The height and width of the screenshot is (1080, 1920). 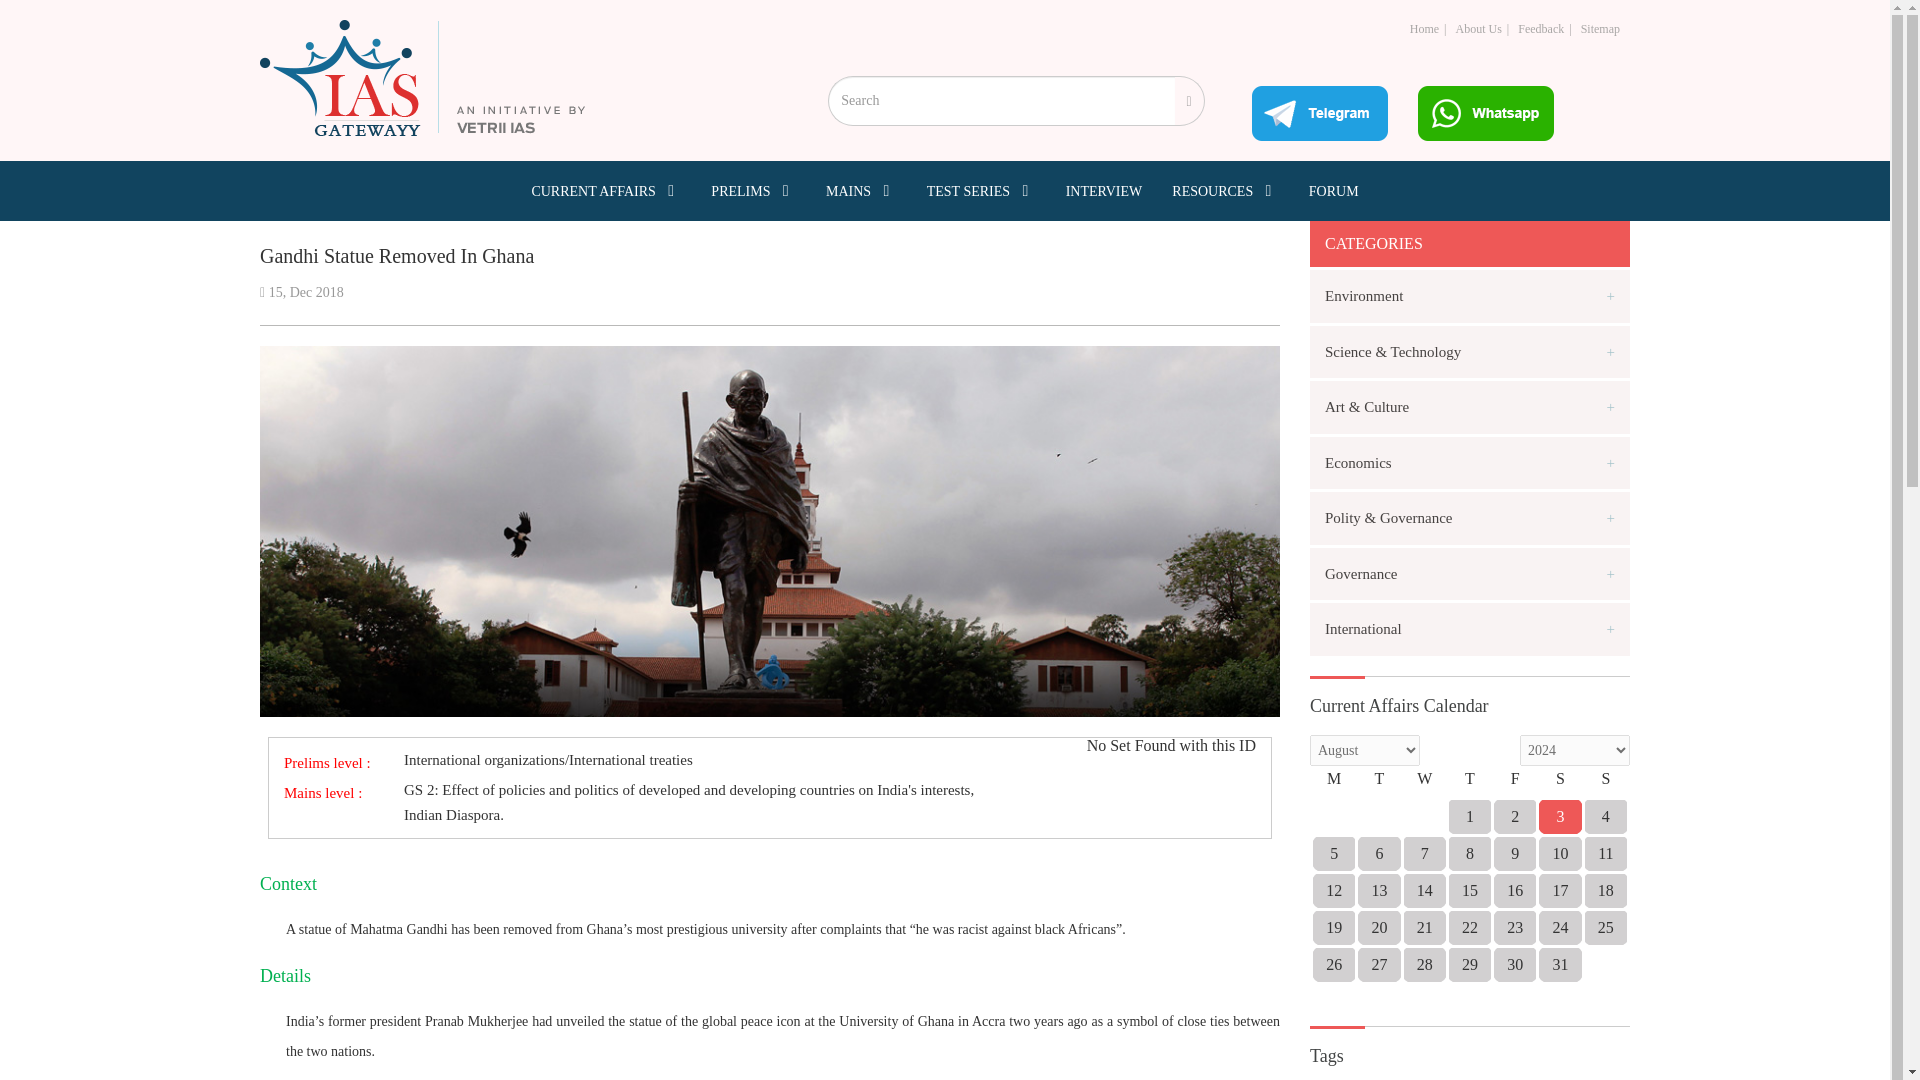 What do you see at coordinates (1600, 28) in the screenshot?
I see `Sitemap` at bounding box center [1600, 28].